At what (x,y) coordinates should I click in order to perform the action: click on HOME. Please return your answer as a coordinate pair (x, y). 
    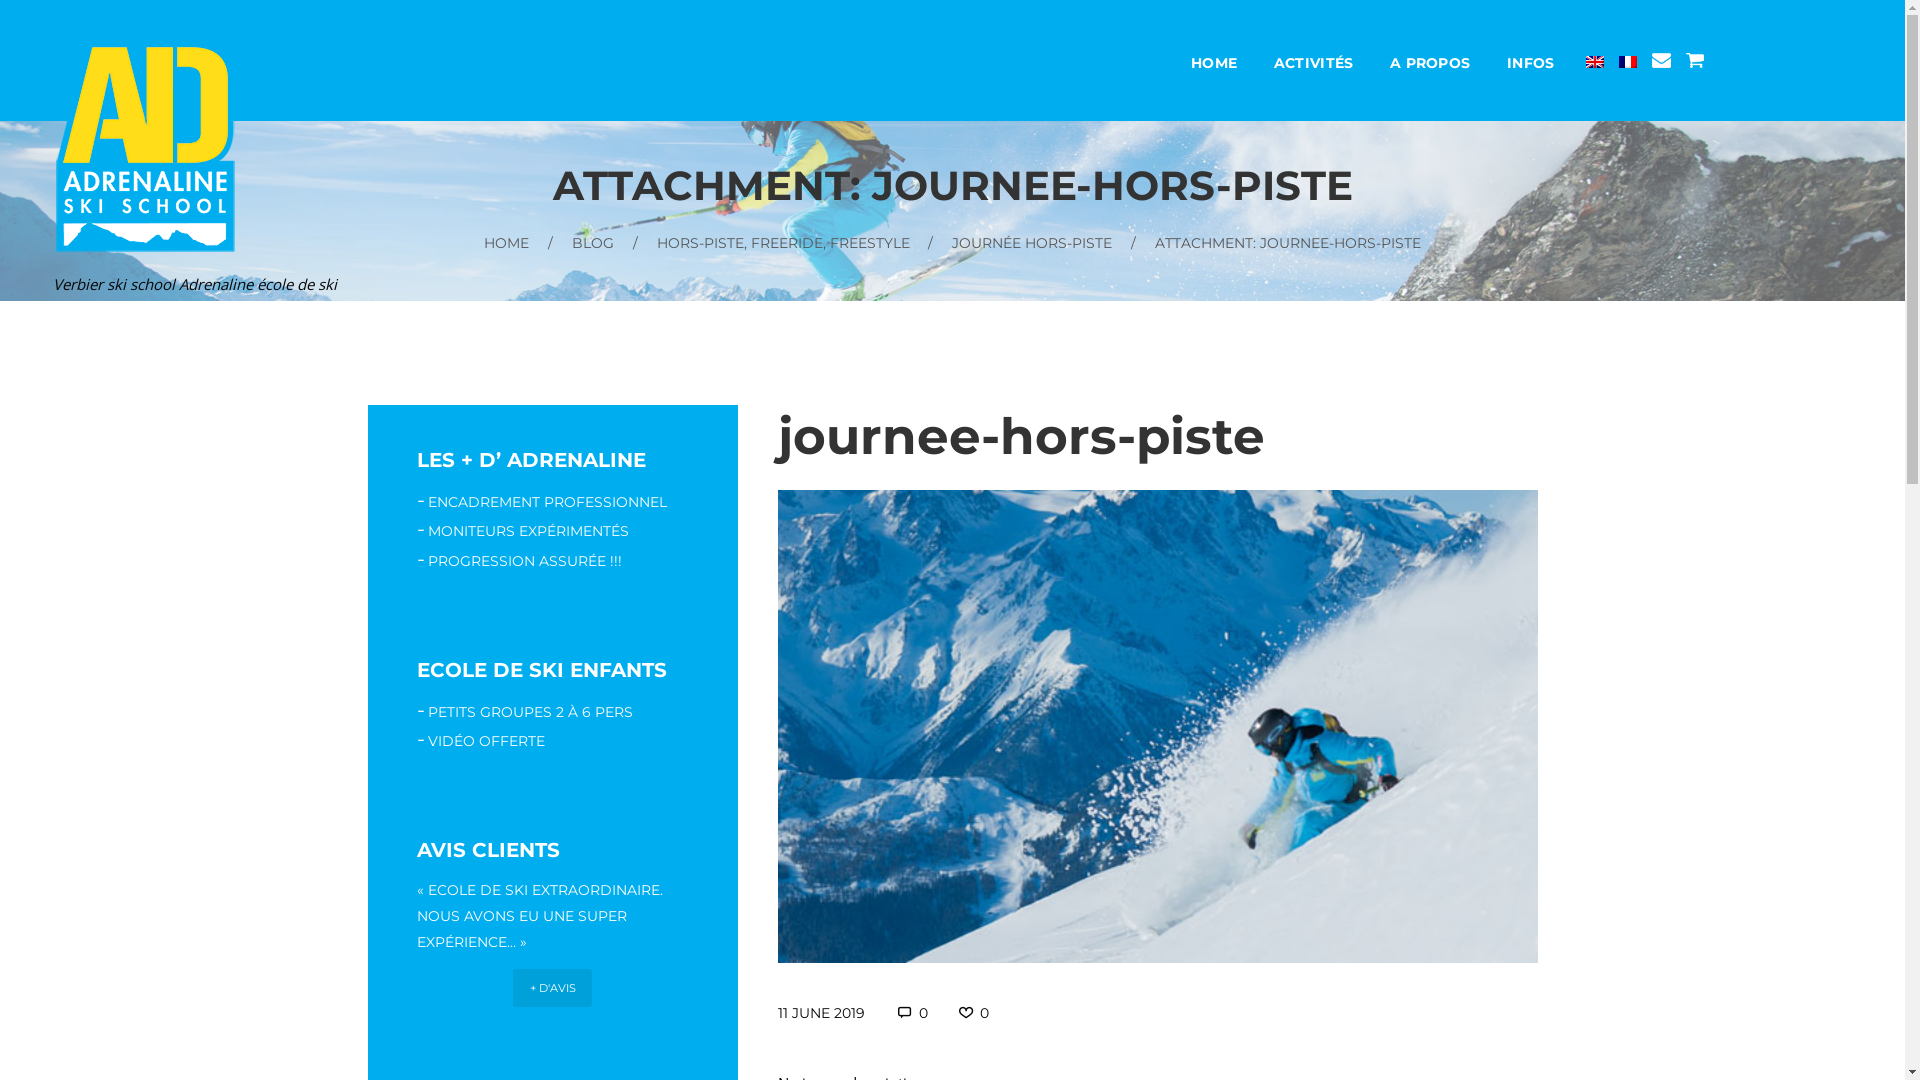
    Looking at the image, I should click on (506, 242).